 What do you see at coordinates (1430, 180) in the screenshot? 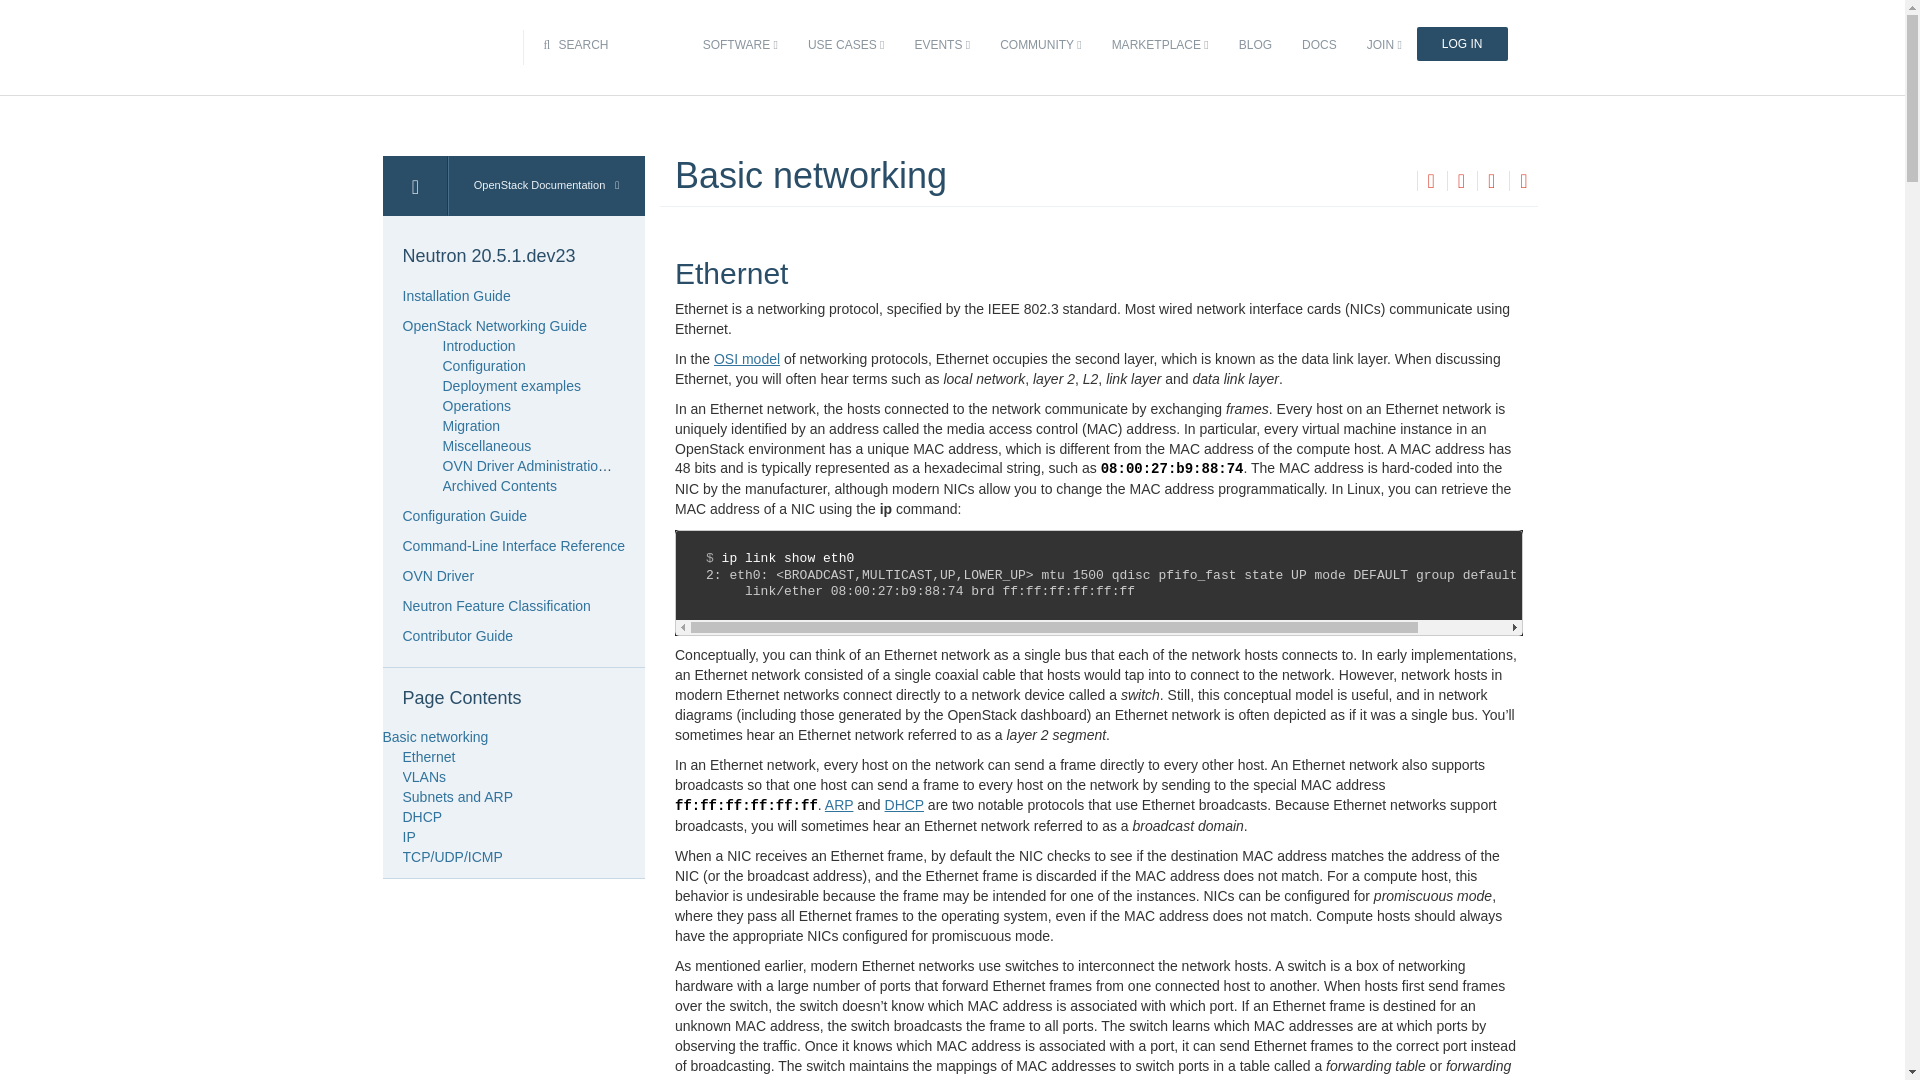
I see `Previous: Introduction` at bounding box center [1430, 180].